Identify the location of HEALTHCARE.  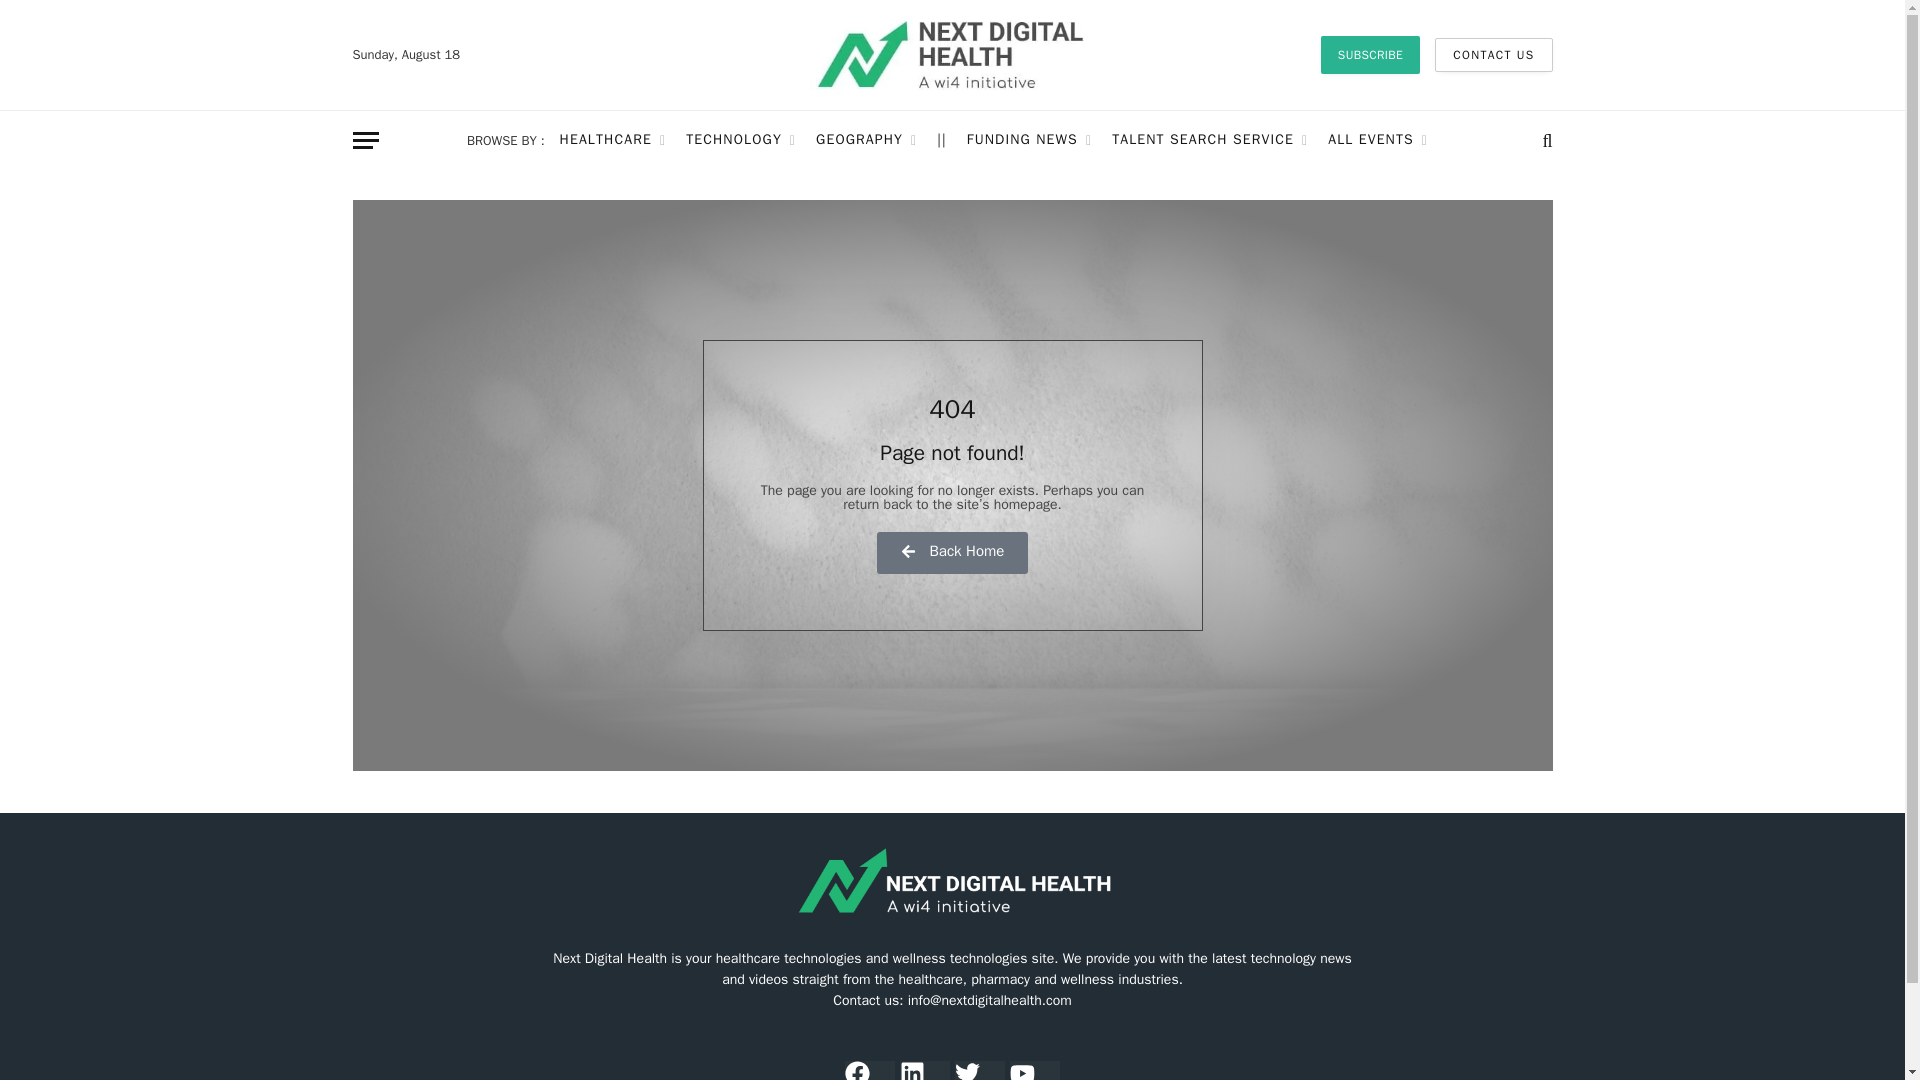
(613, 140).